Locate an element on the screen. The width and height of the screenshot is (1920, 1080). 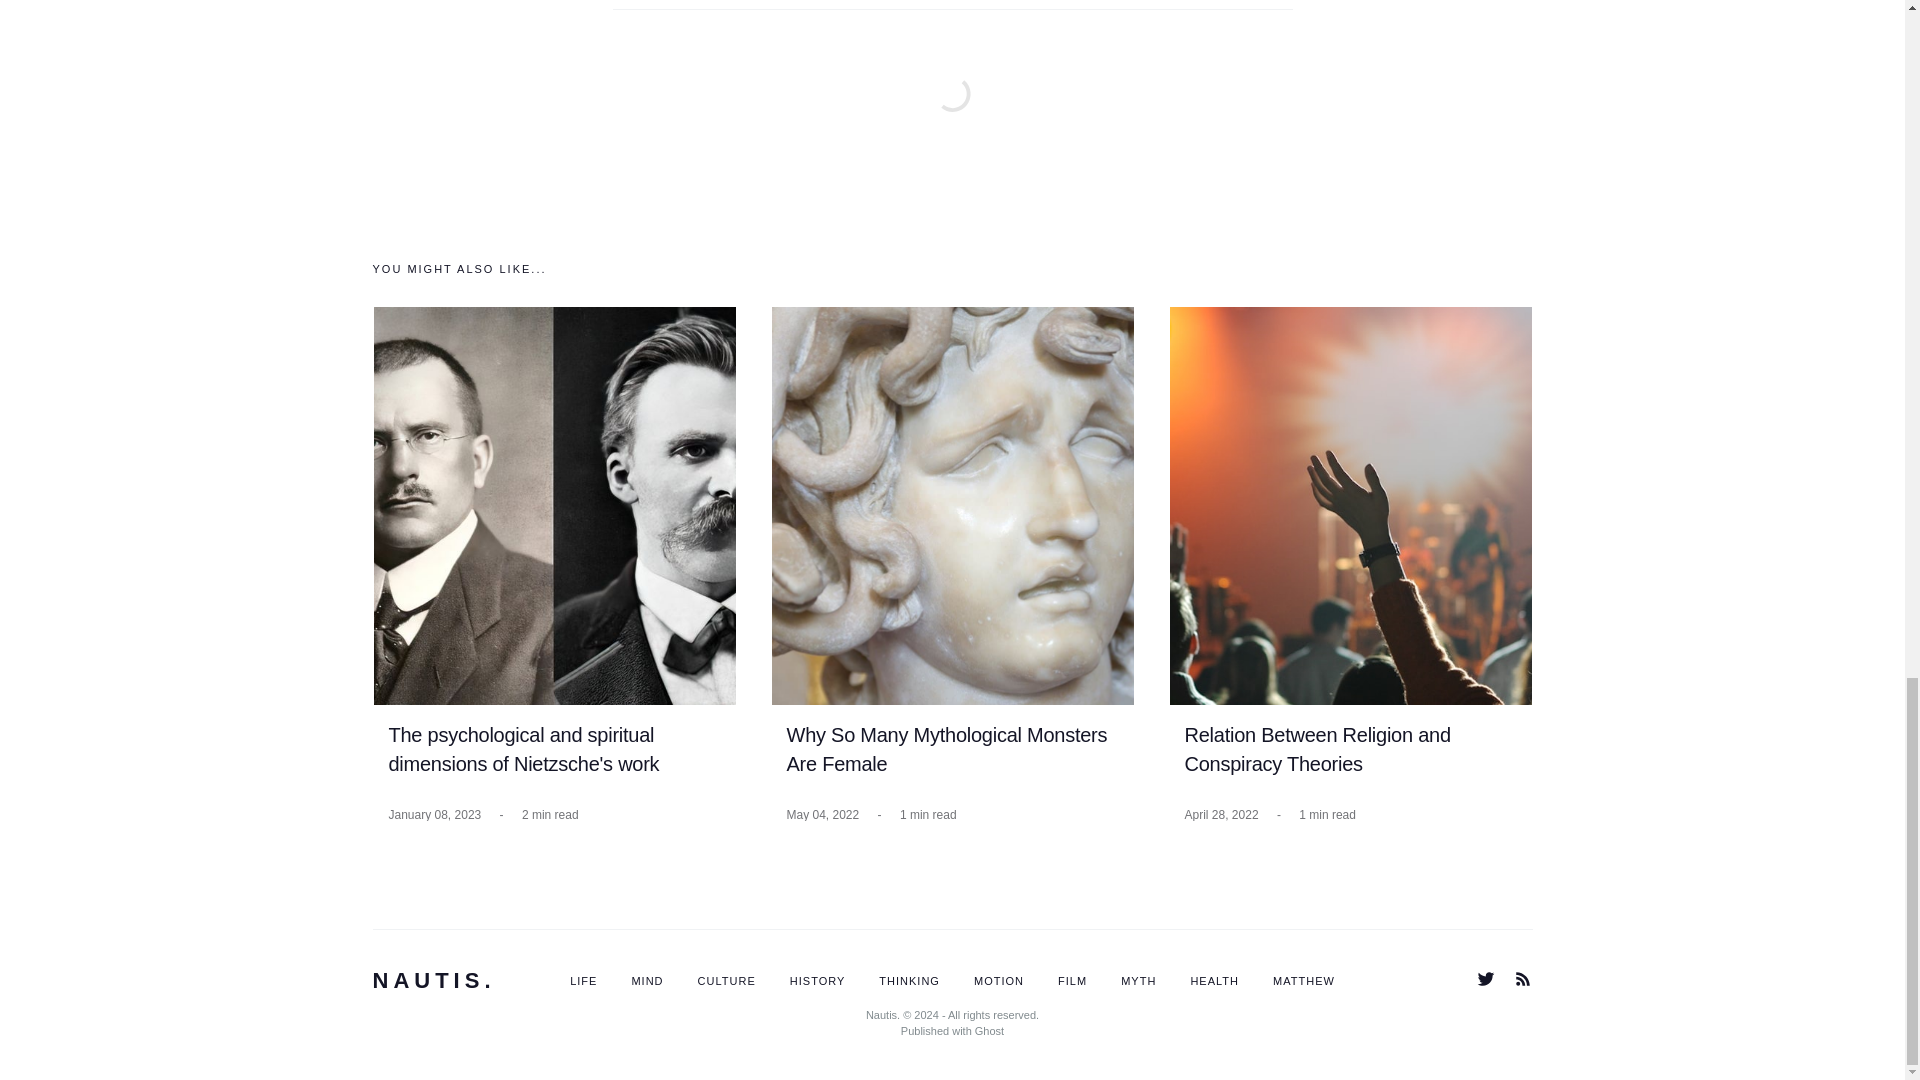
Relation Between Religion and Conspiracy Theories is located at coordinates (1316, 750).